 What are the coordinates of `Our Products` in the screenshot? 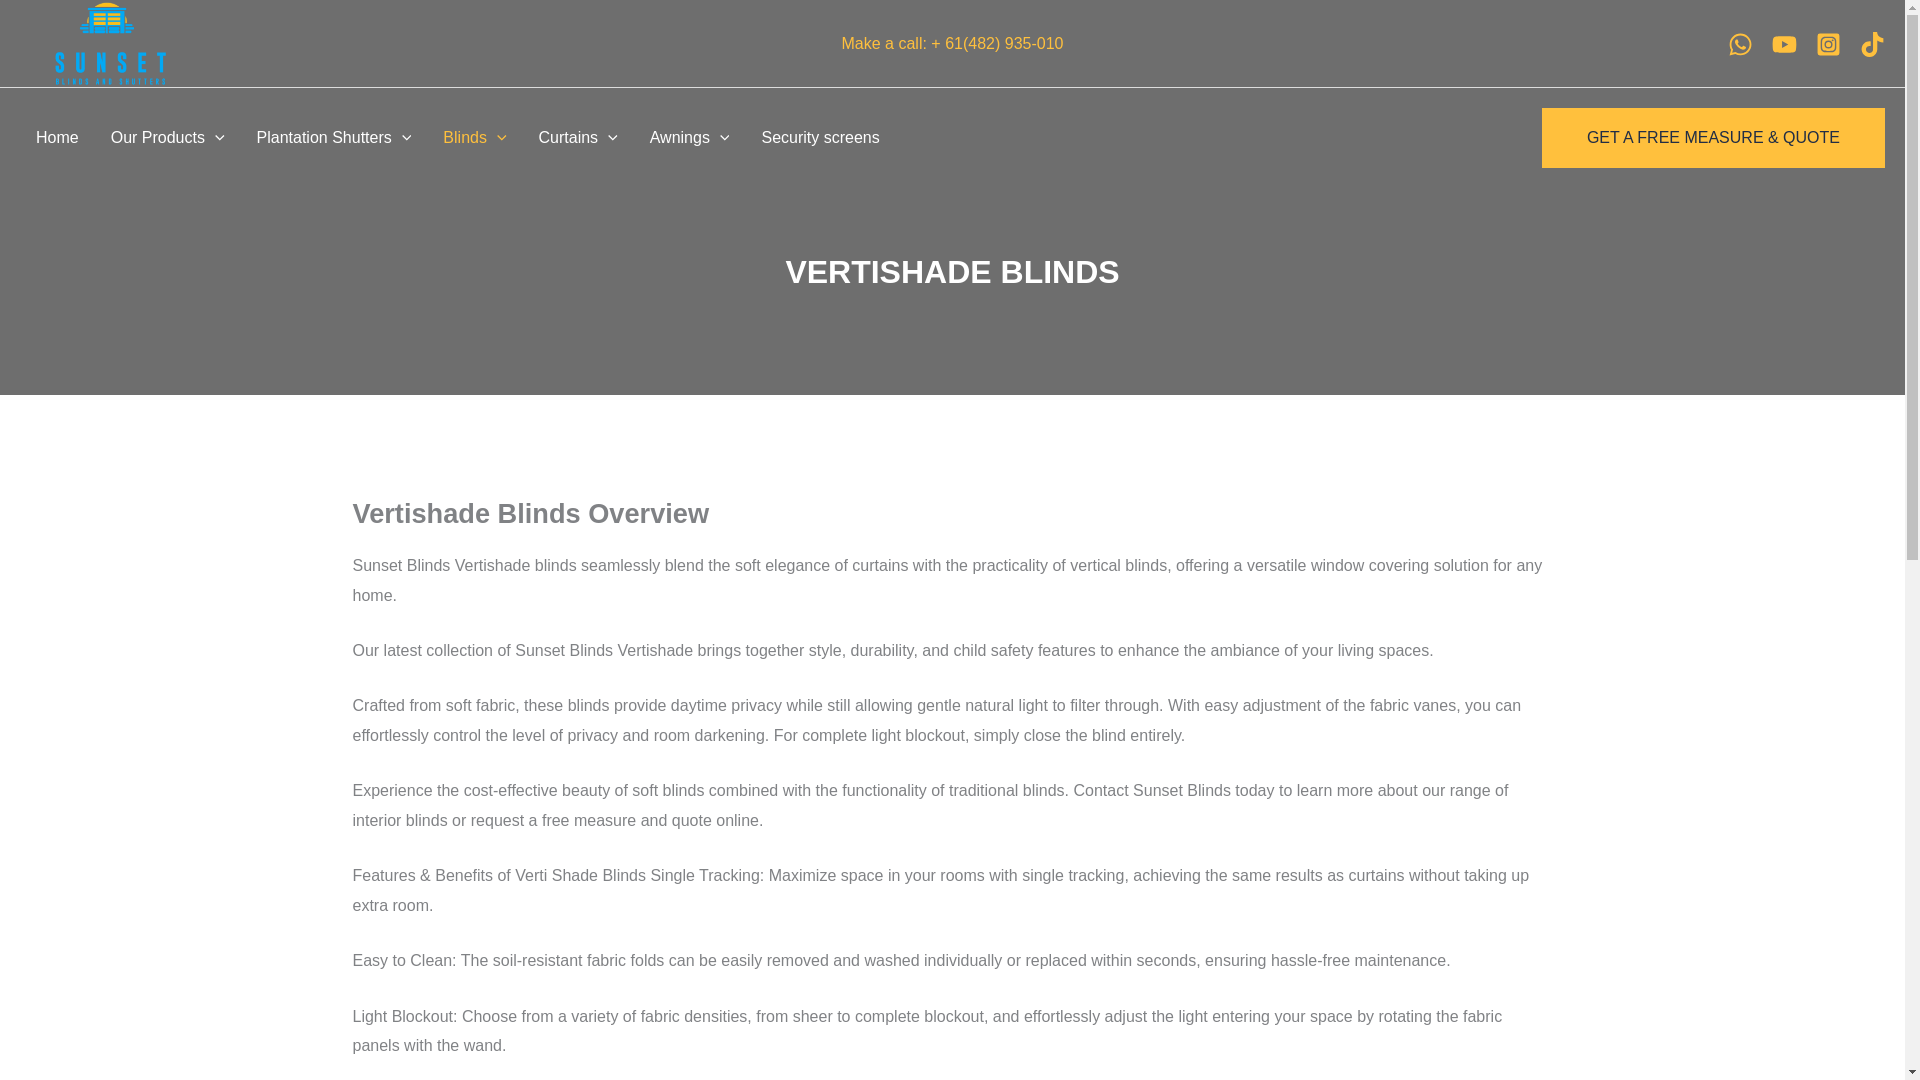 It's located at (168, 138).